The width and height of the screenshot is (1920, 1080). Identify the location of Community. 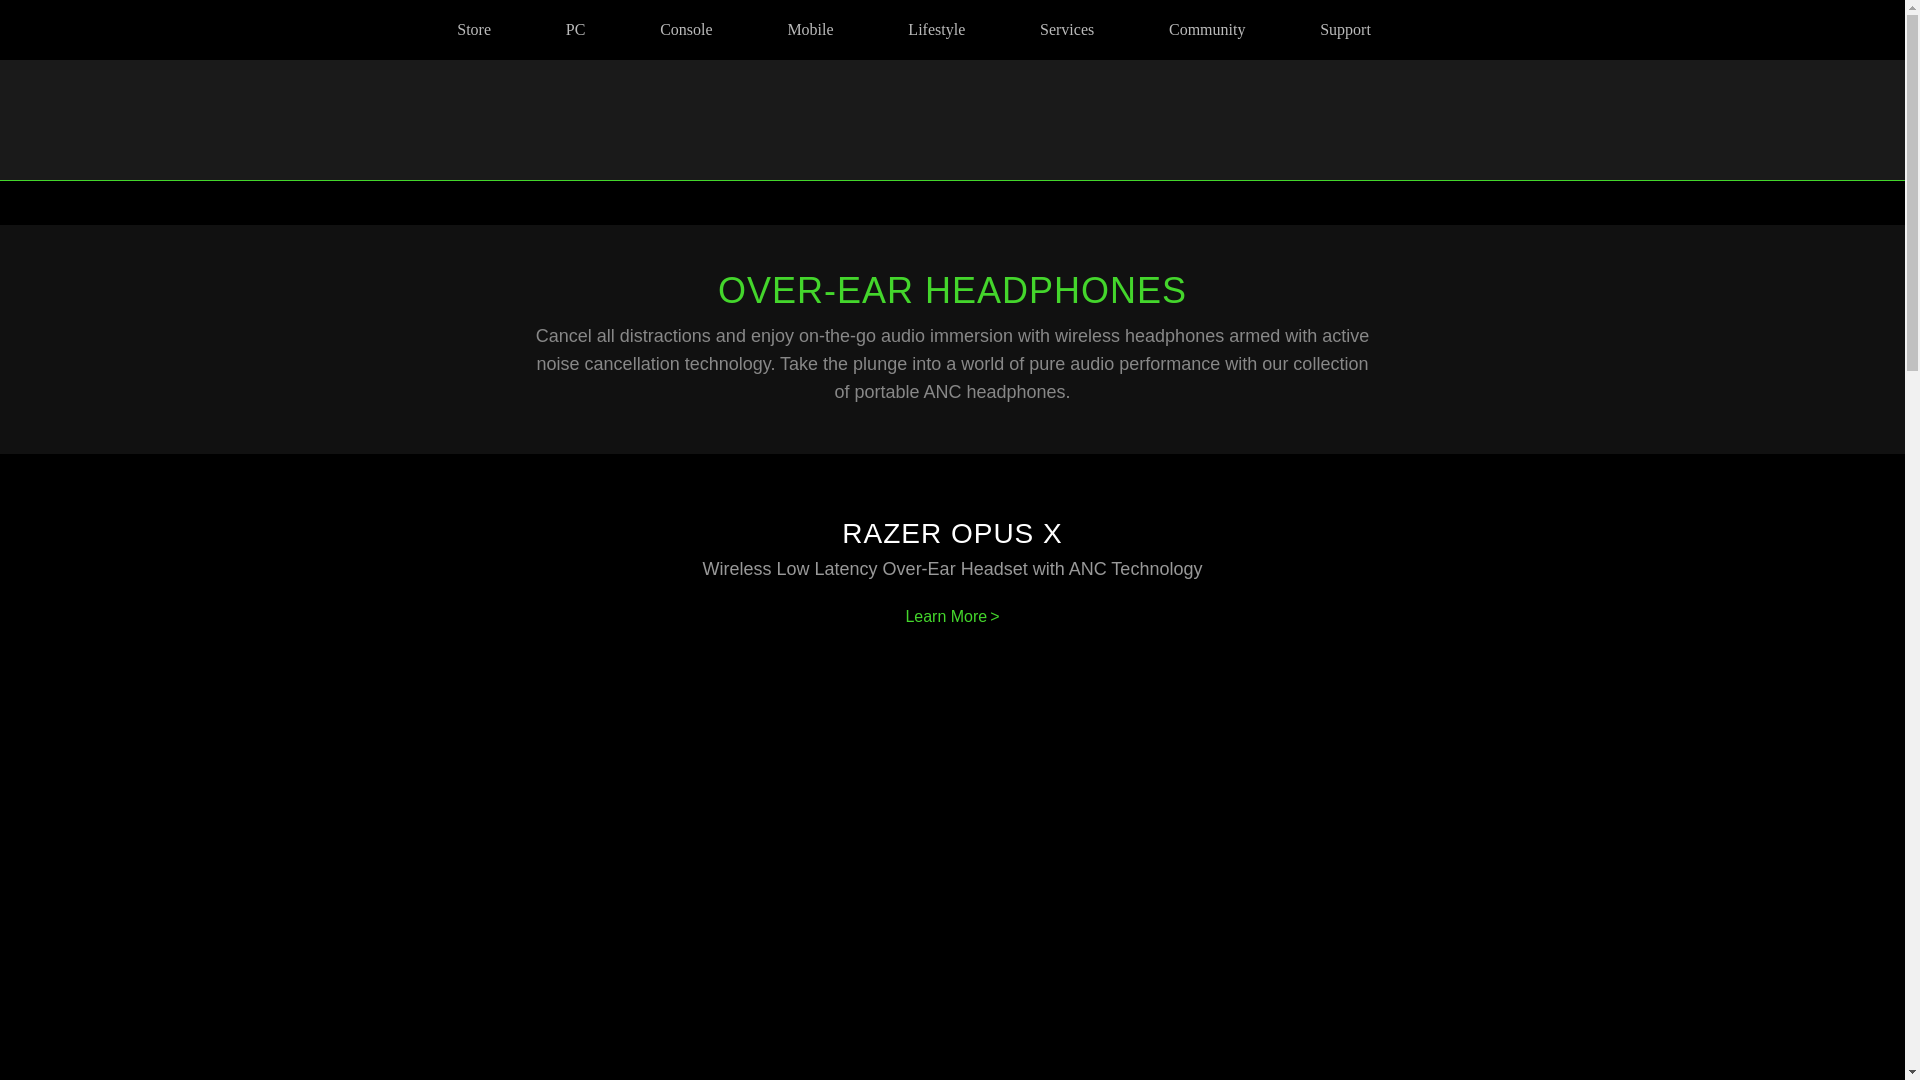
(1206, 30).